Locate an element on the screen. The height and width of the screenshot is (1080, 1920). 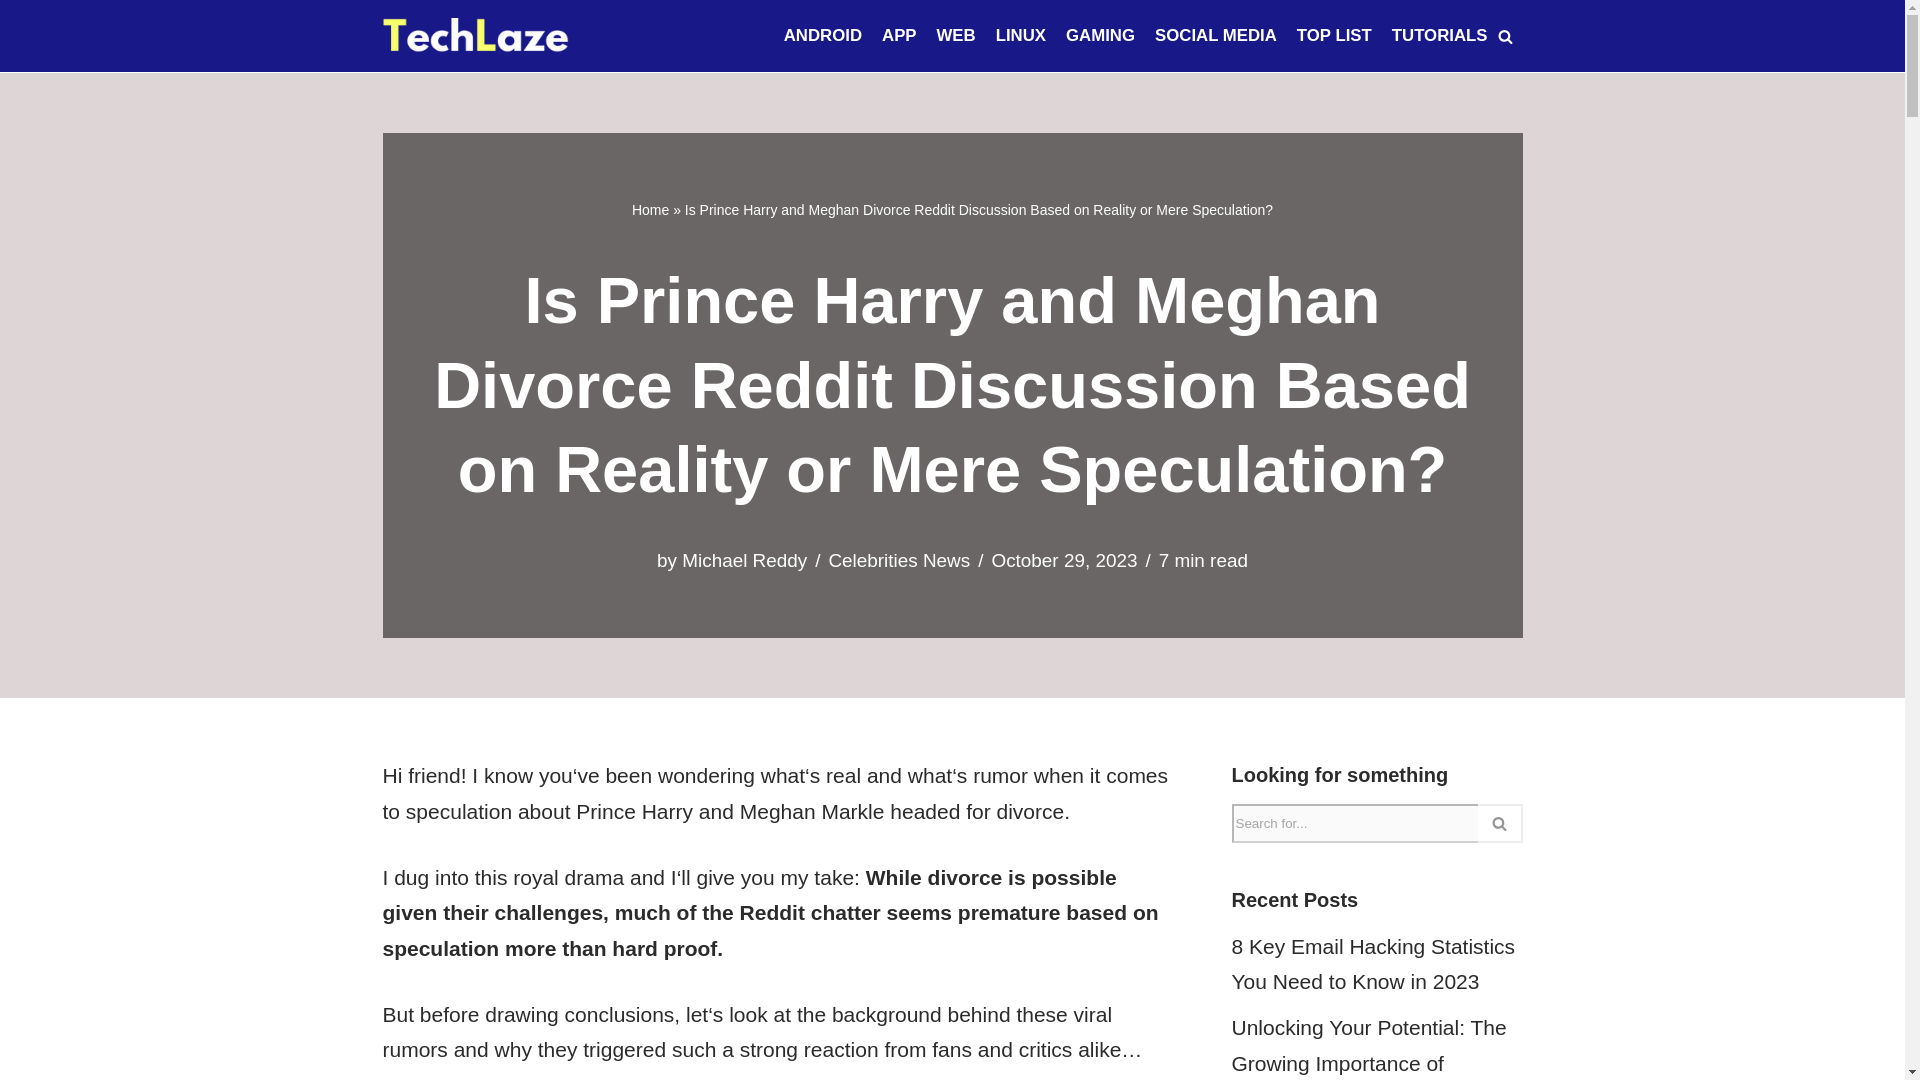
Michael Reddy is located at coordinates (744, 560).